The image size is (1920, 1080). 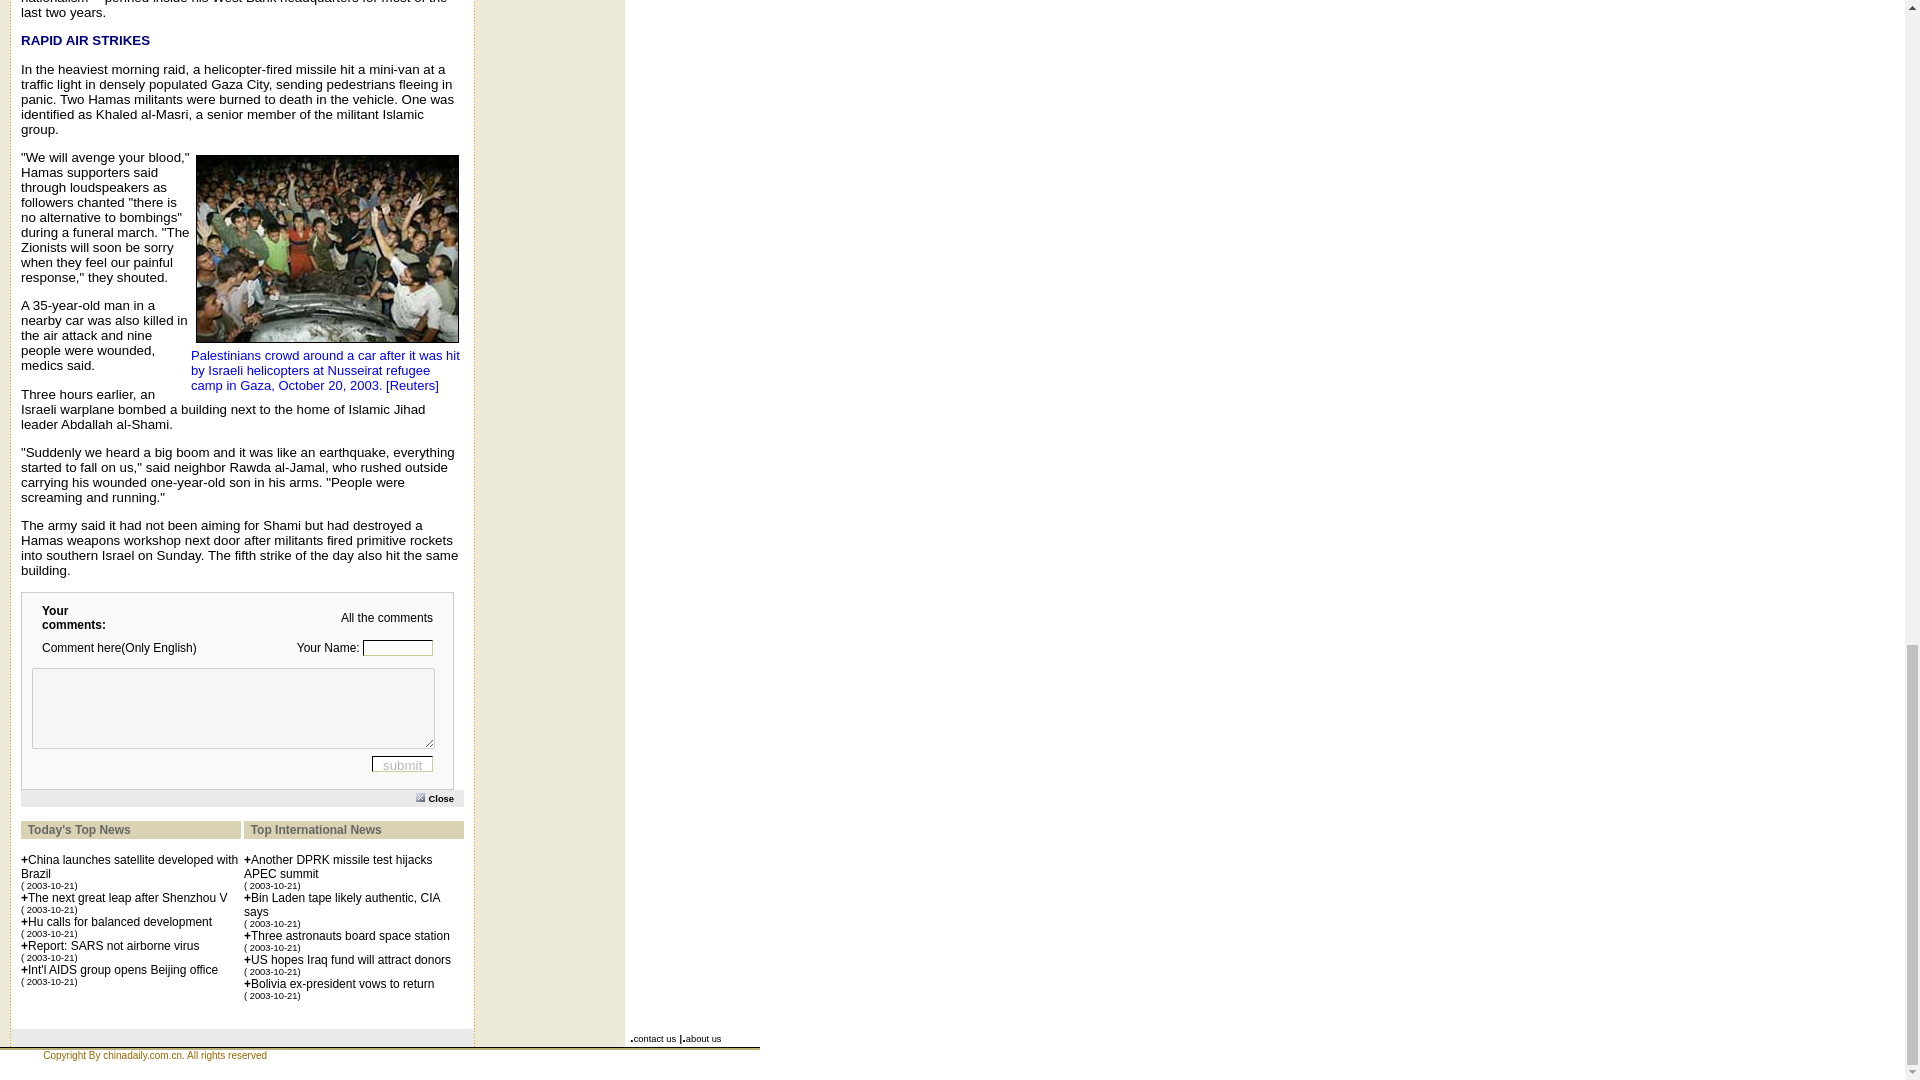 What do you see at coordinates (342, 984) in the screenshot?
I see `Bolivia ex-president vows to return` at bounding box center [342, 984].